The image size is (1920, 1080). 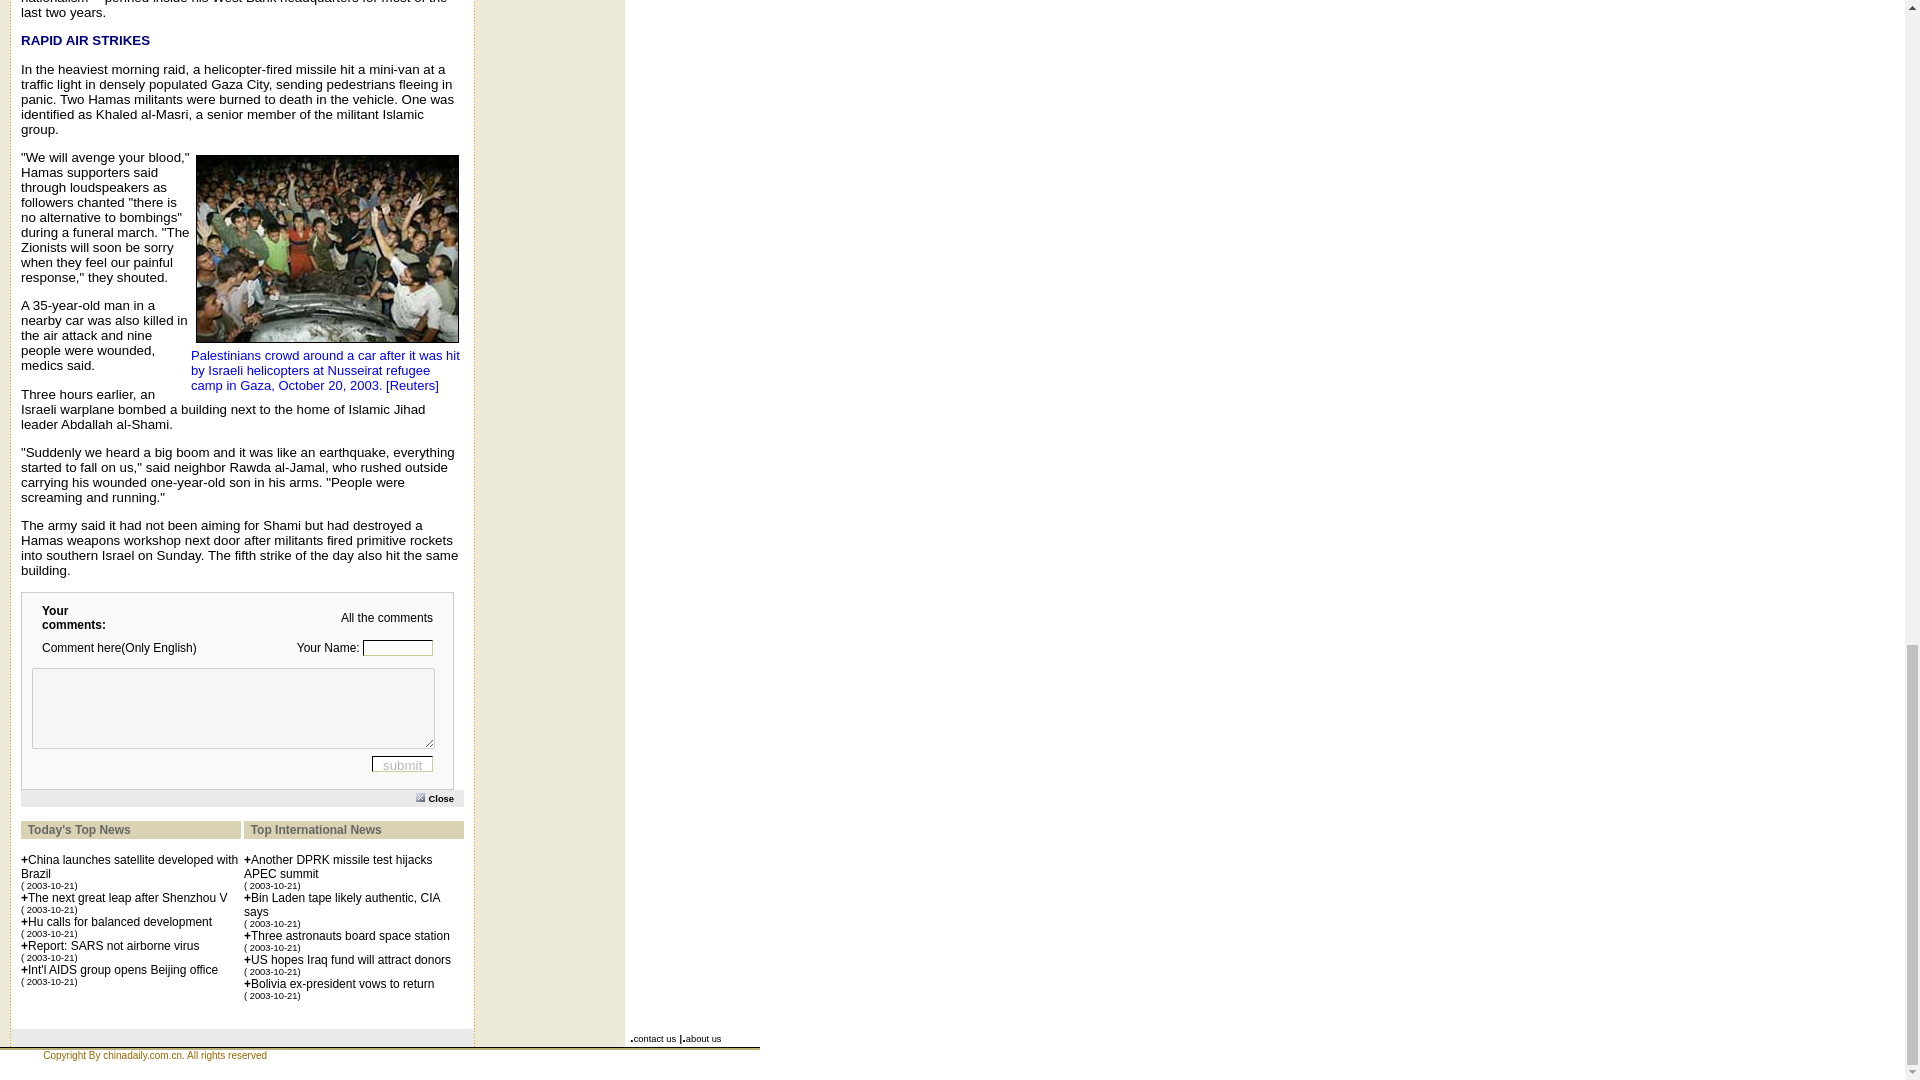 What do you see at coordinates (342, 984) in the screenshot?
I see `Bolivia ex-president vows to return` at bounding box center [342, 984].